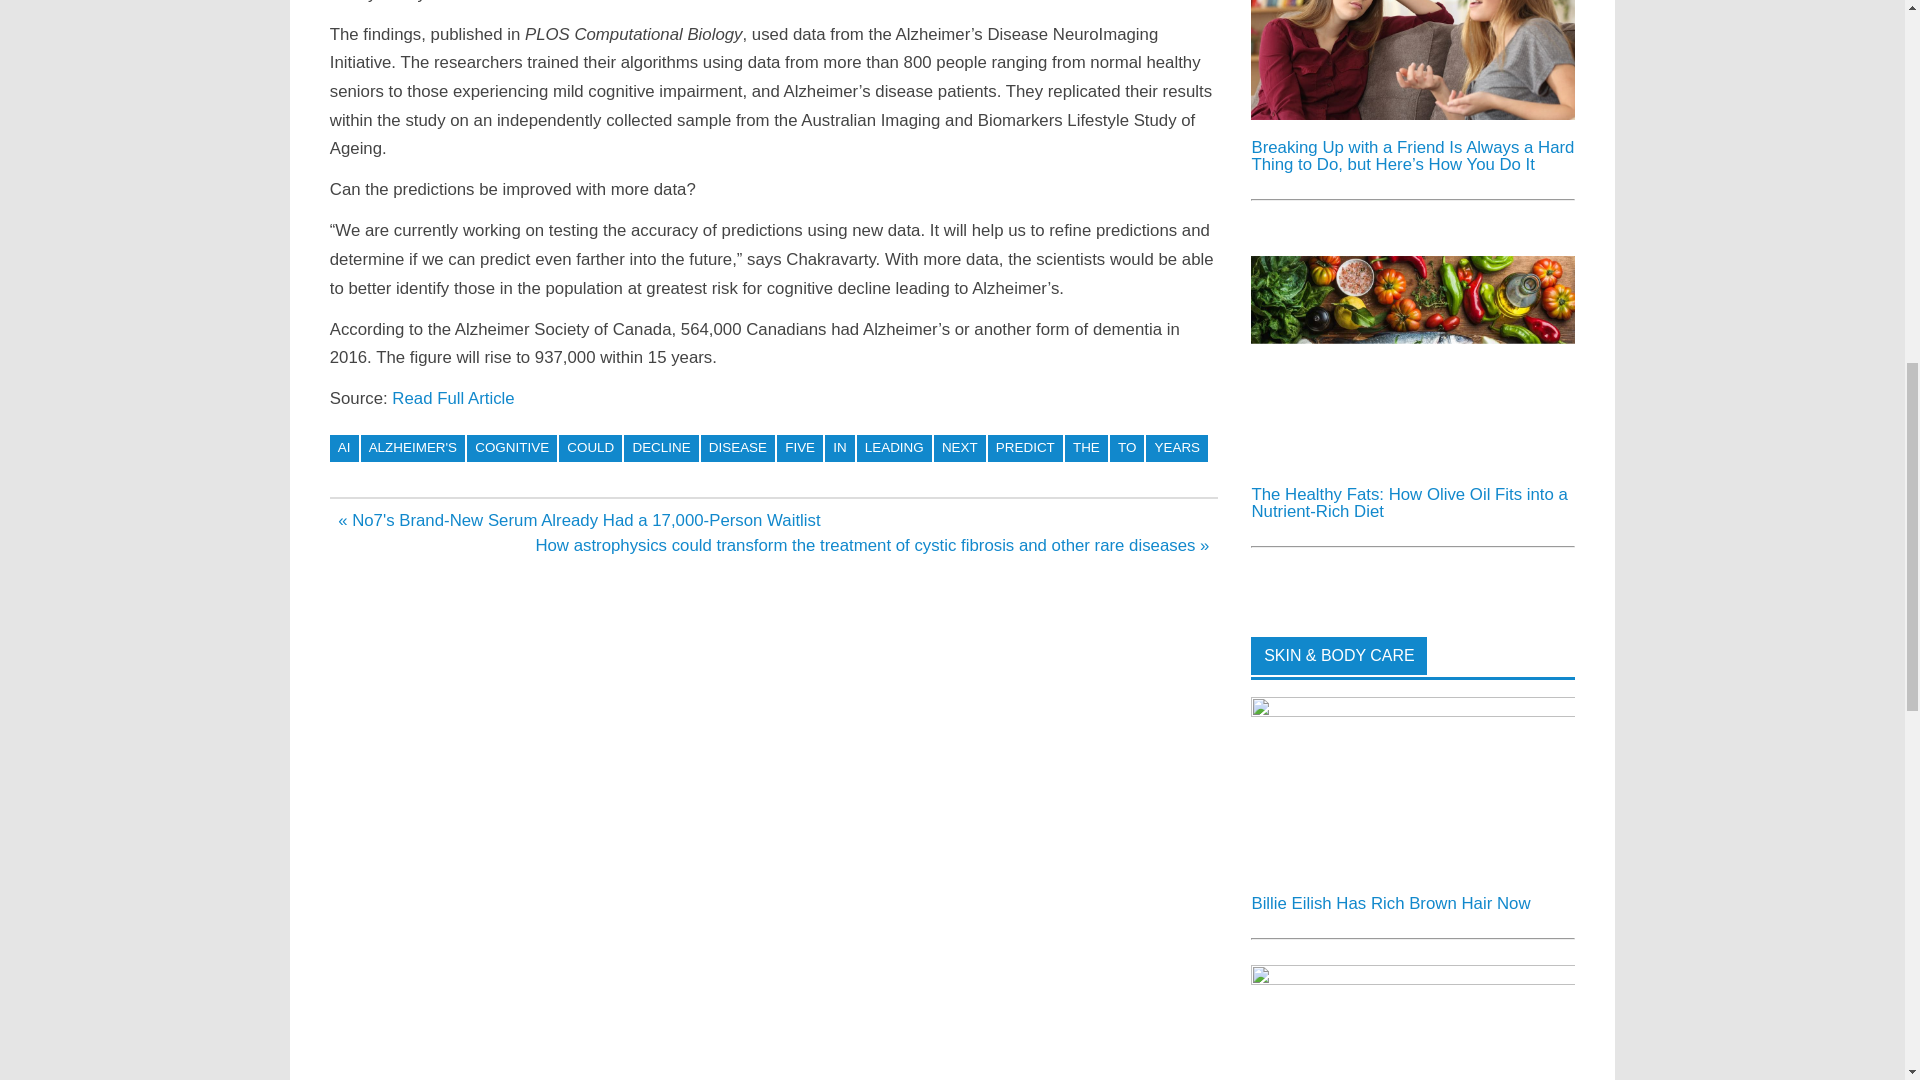 The image size is (1920, 1080). Describe the element at coordinates (661, 448) in the screenshot. I see `DECLINE` at that location.